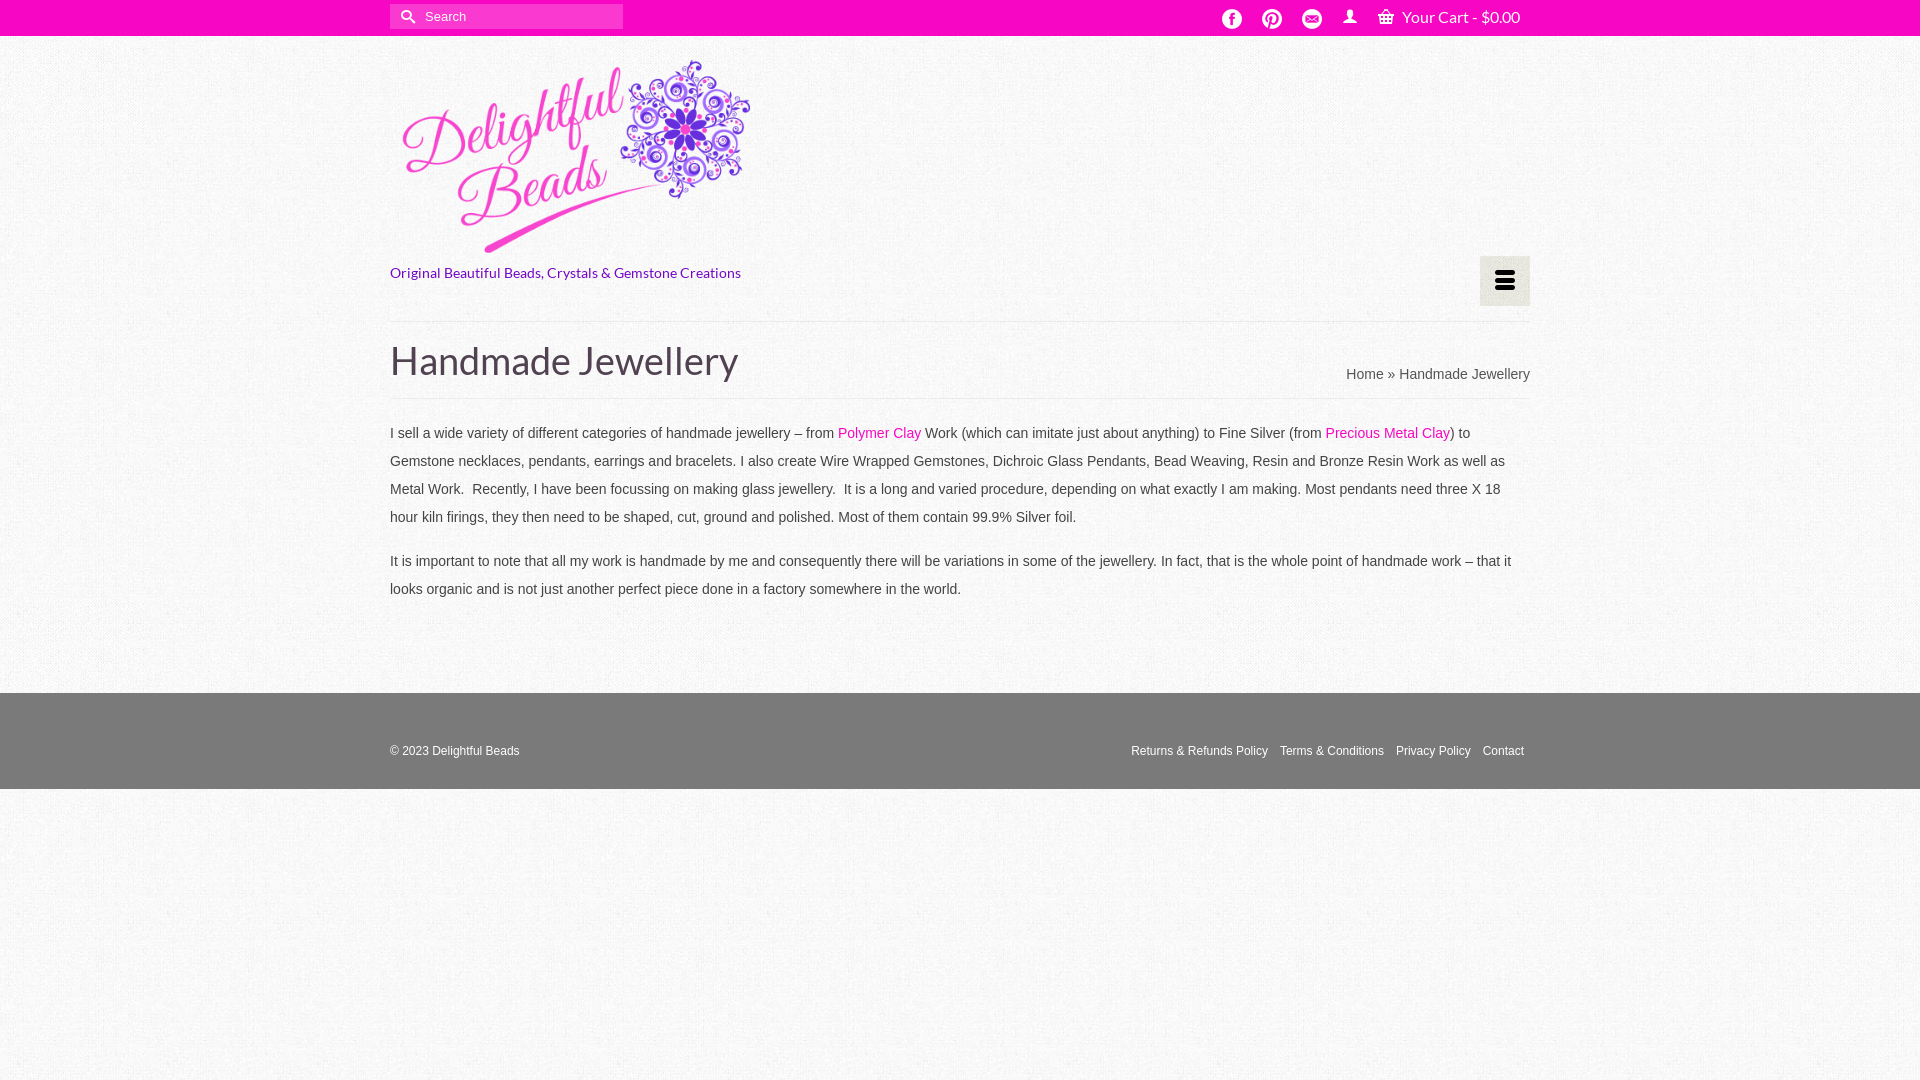  What do you see at coordinates (1504, 751) in the screenshot?
I see `Contact` at bounding box center [1504, 751].